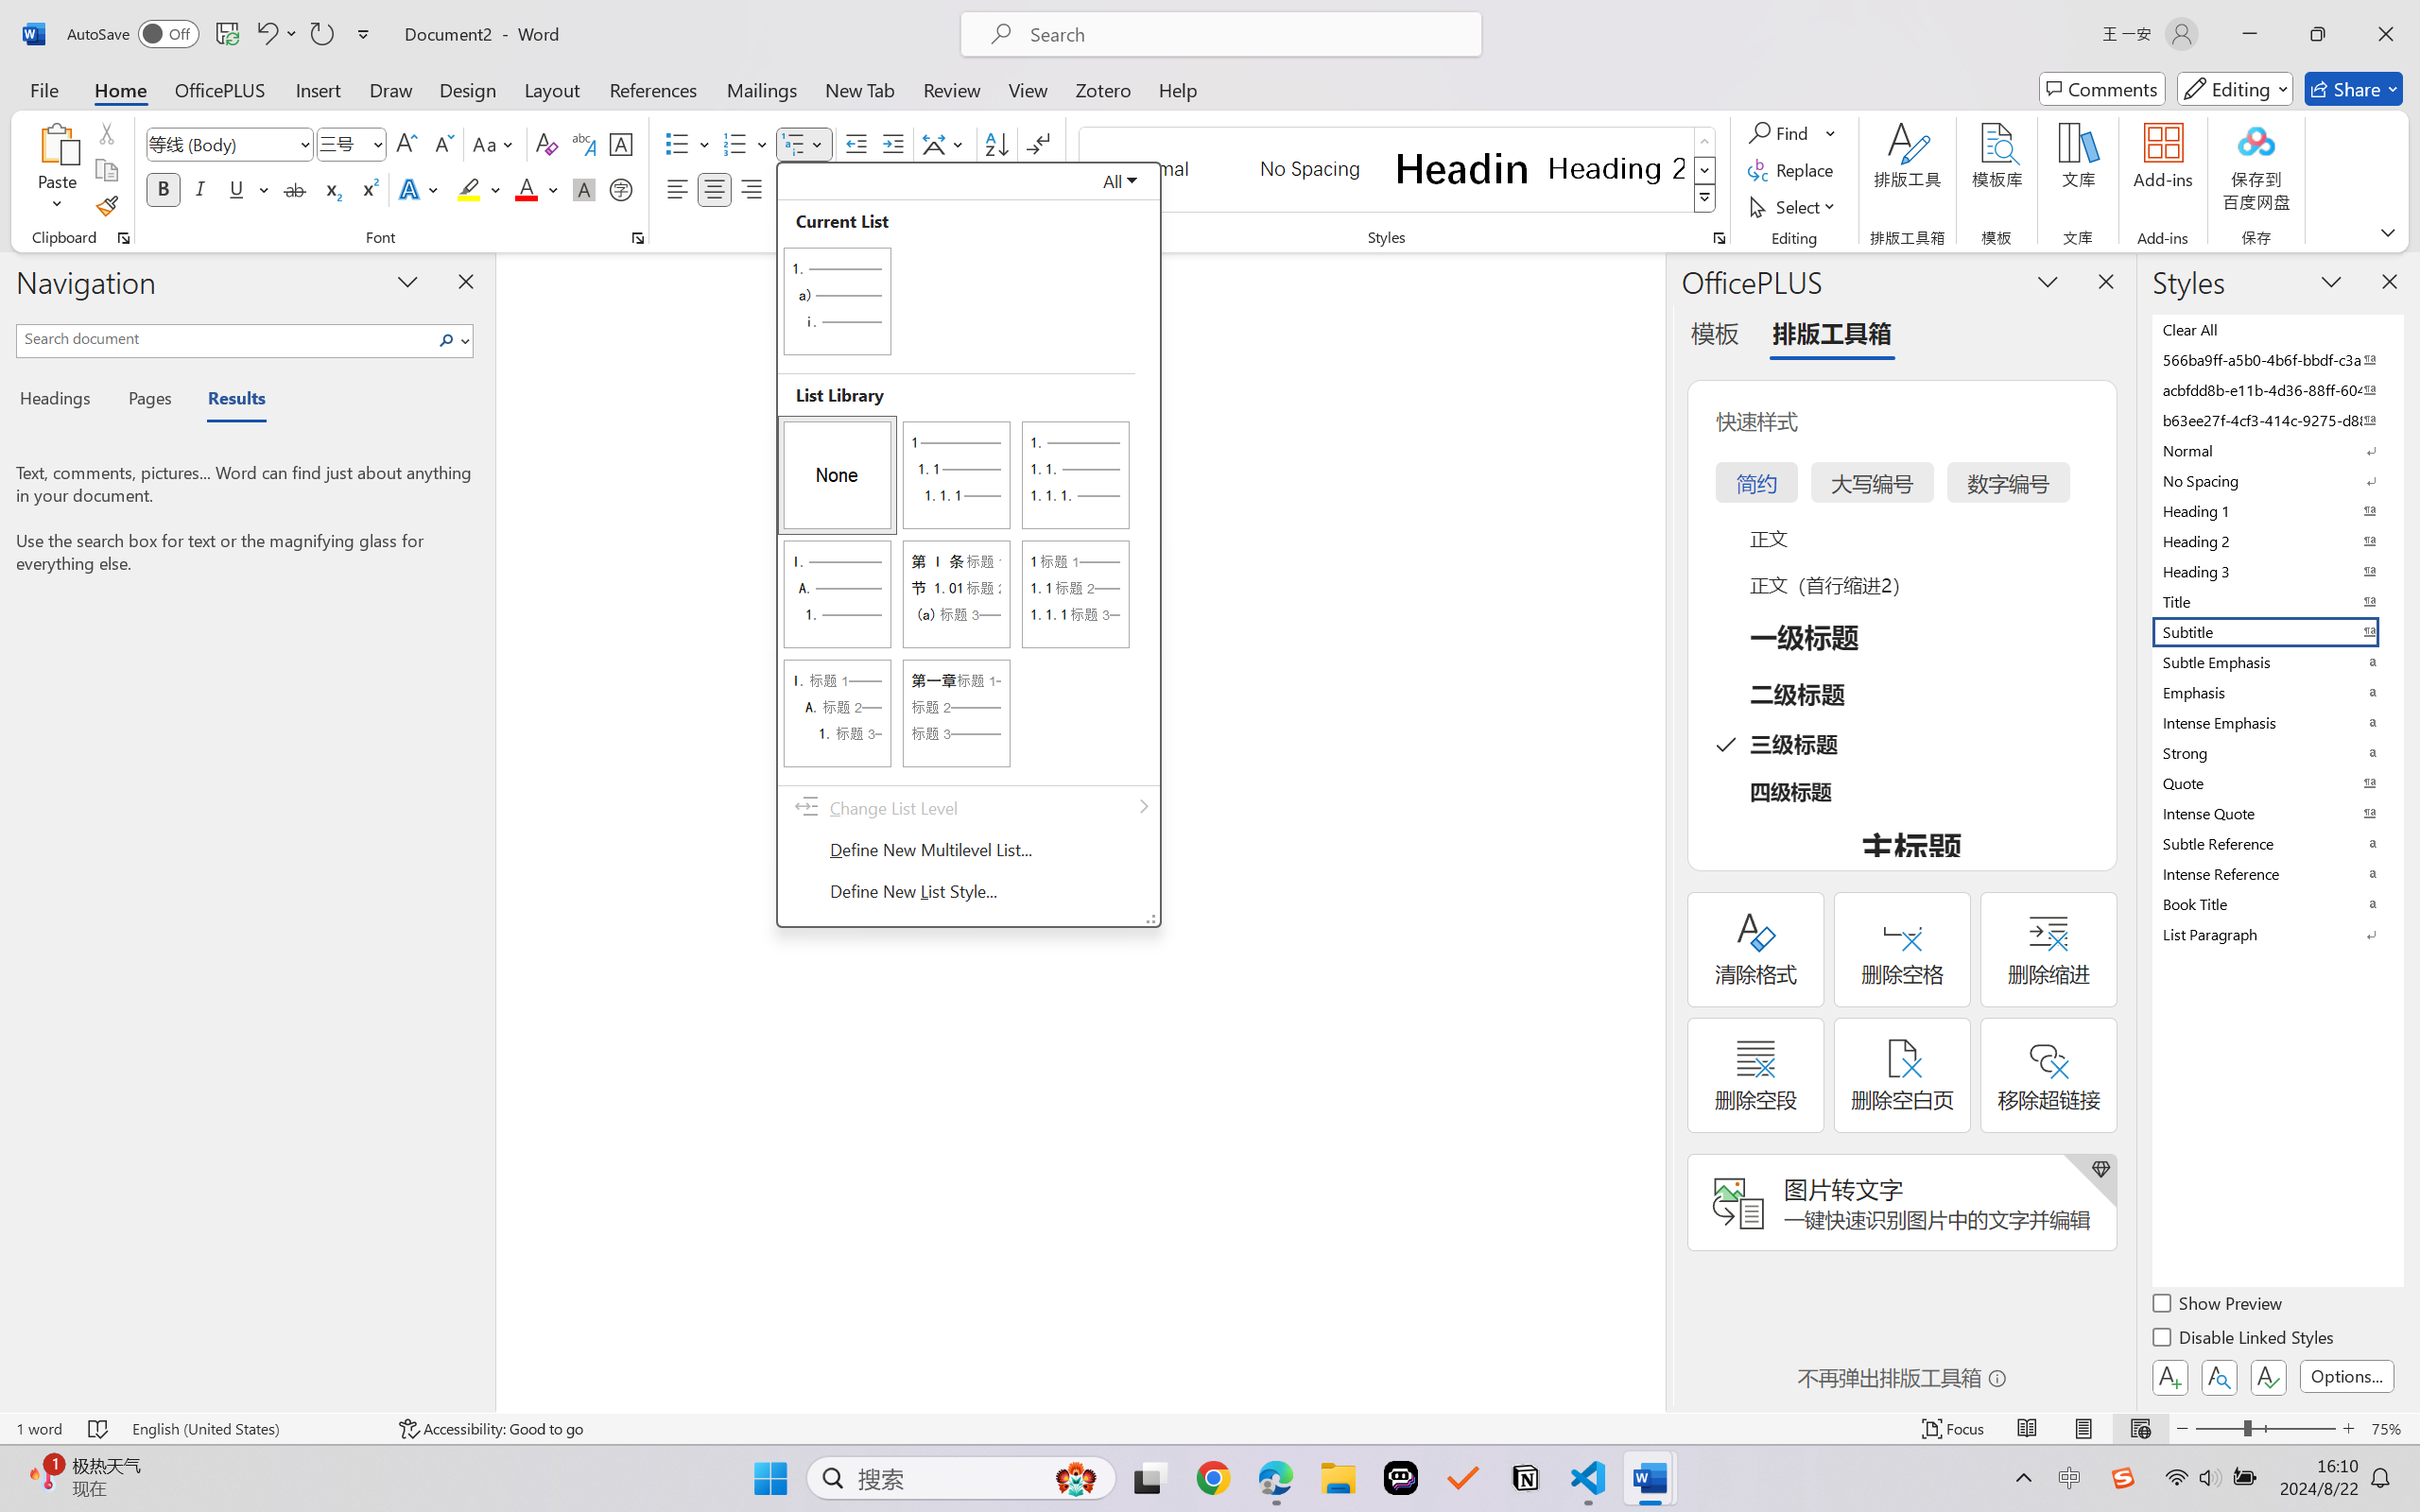 Image resolution: width=2420 pixels, height=1512 pixels. What do you see at coordinates (1704, 198) in the screenshot?
I see `Class: NetUIImage` at bounding box center [1704, 198].